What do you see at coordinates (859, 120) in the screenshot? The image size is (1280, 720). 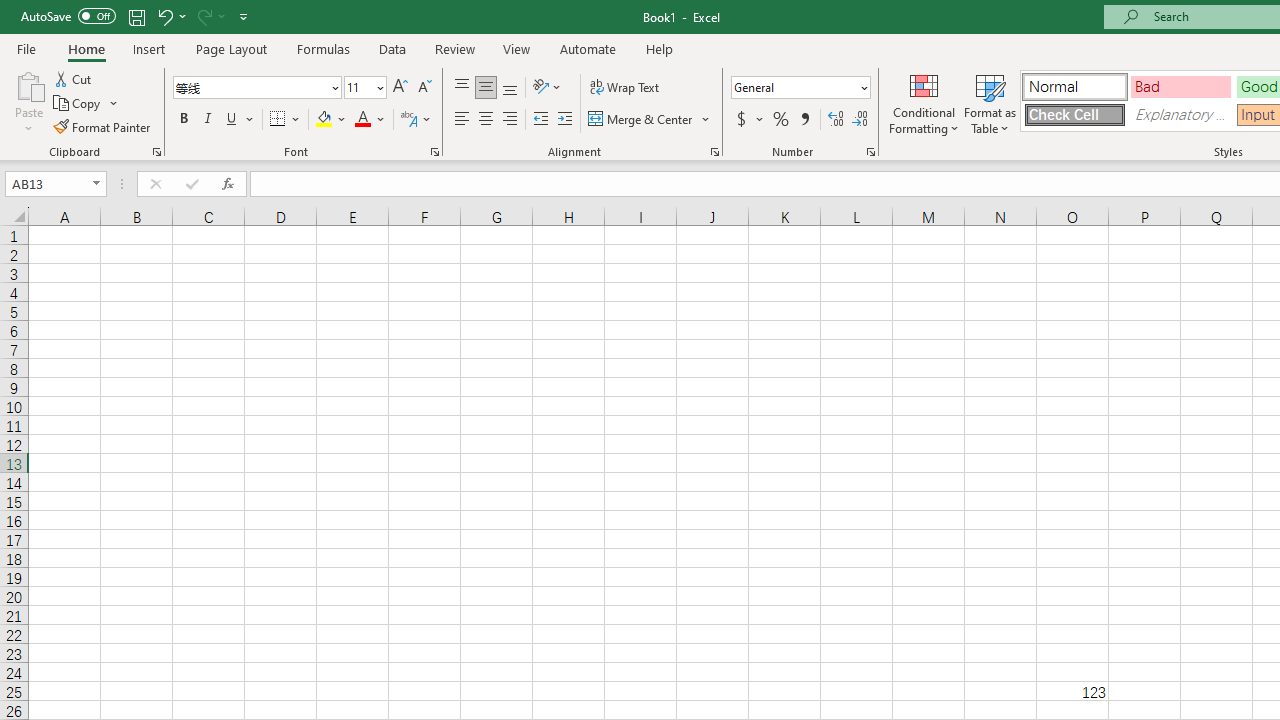 I see `Decrease Decimal` at bounding box center [859, 120].